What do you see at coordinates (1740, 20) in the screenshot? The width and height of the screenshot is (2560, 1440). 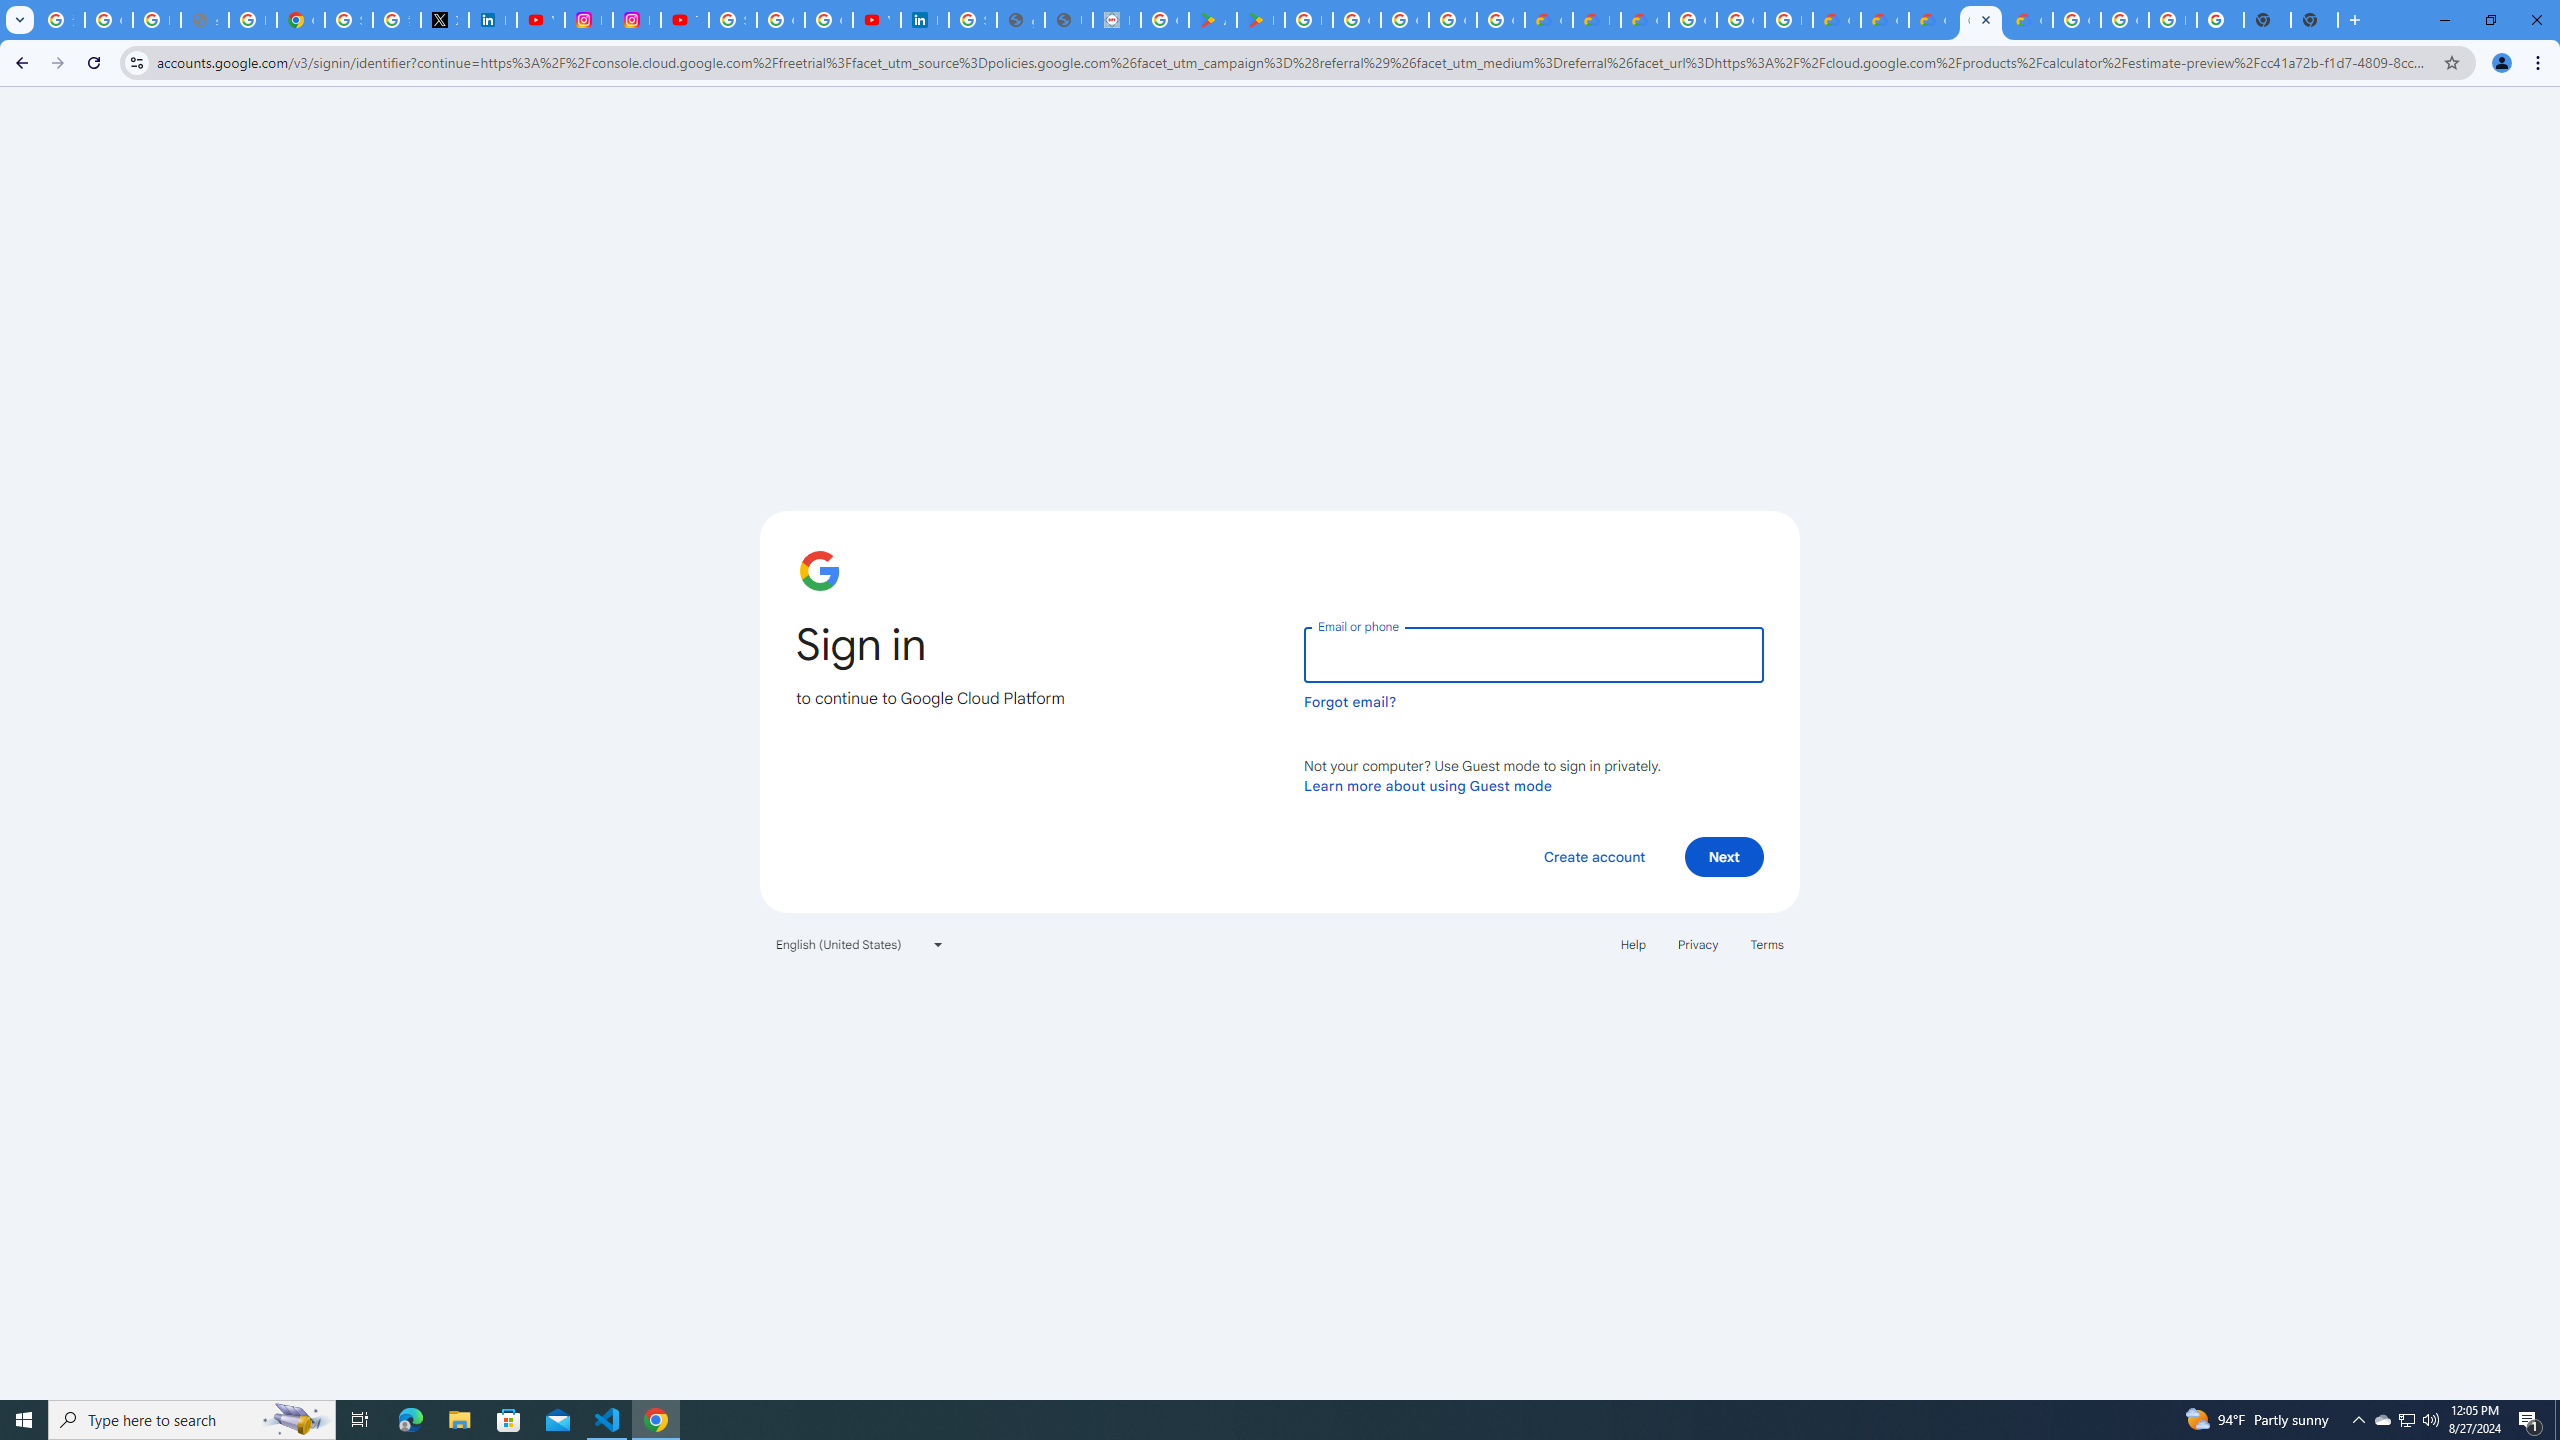 I see `Google Cloud Platform` at bounding box center [1740, 20].